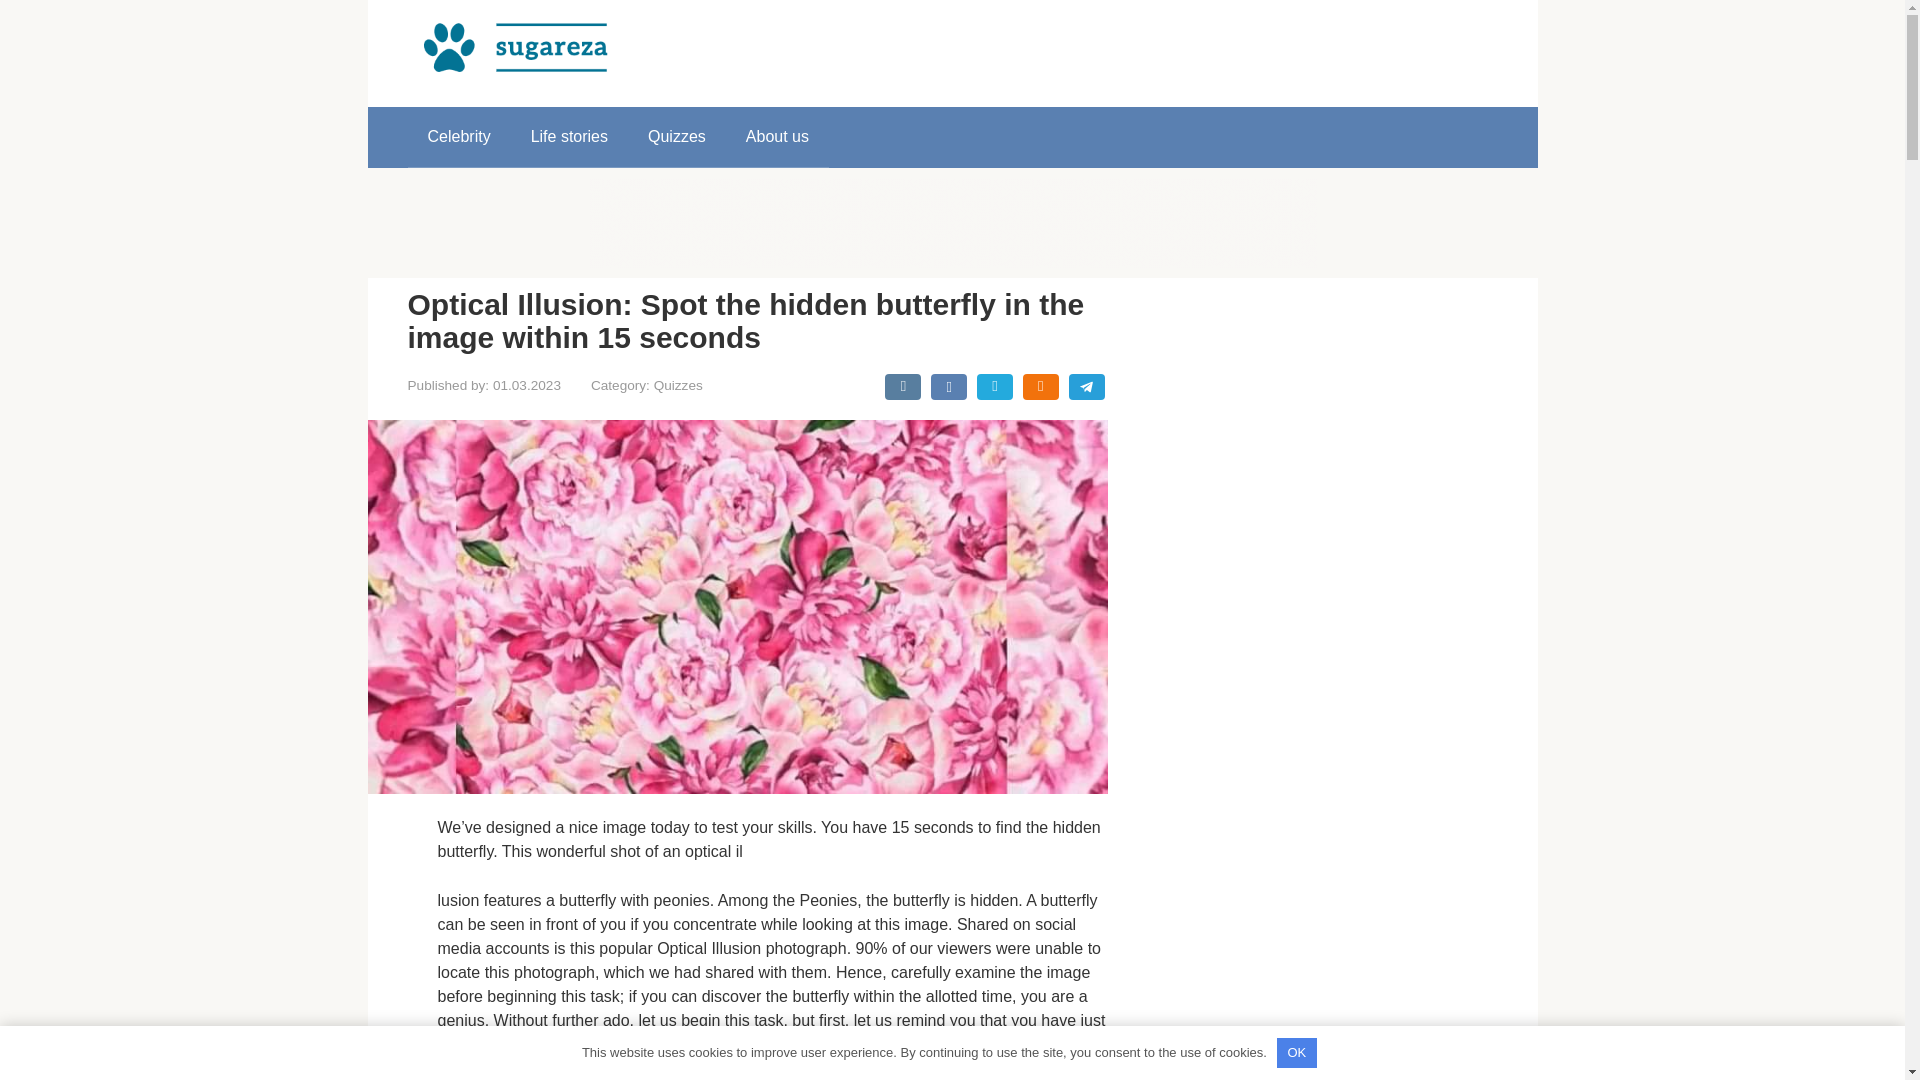 The width and height of the screenshot is (1920, 1080). I want to click on Life stories, so click(568, 136).